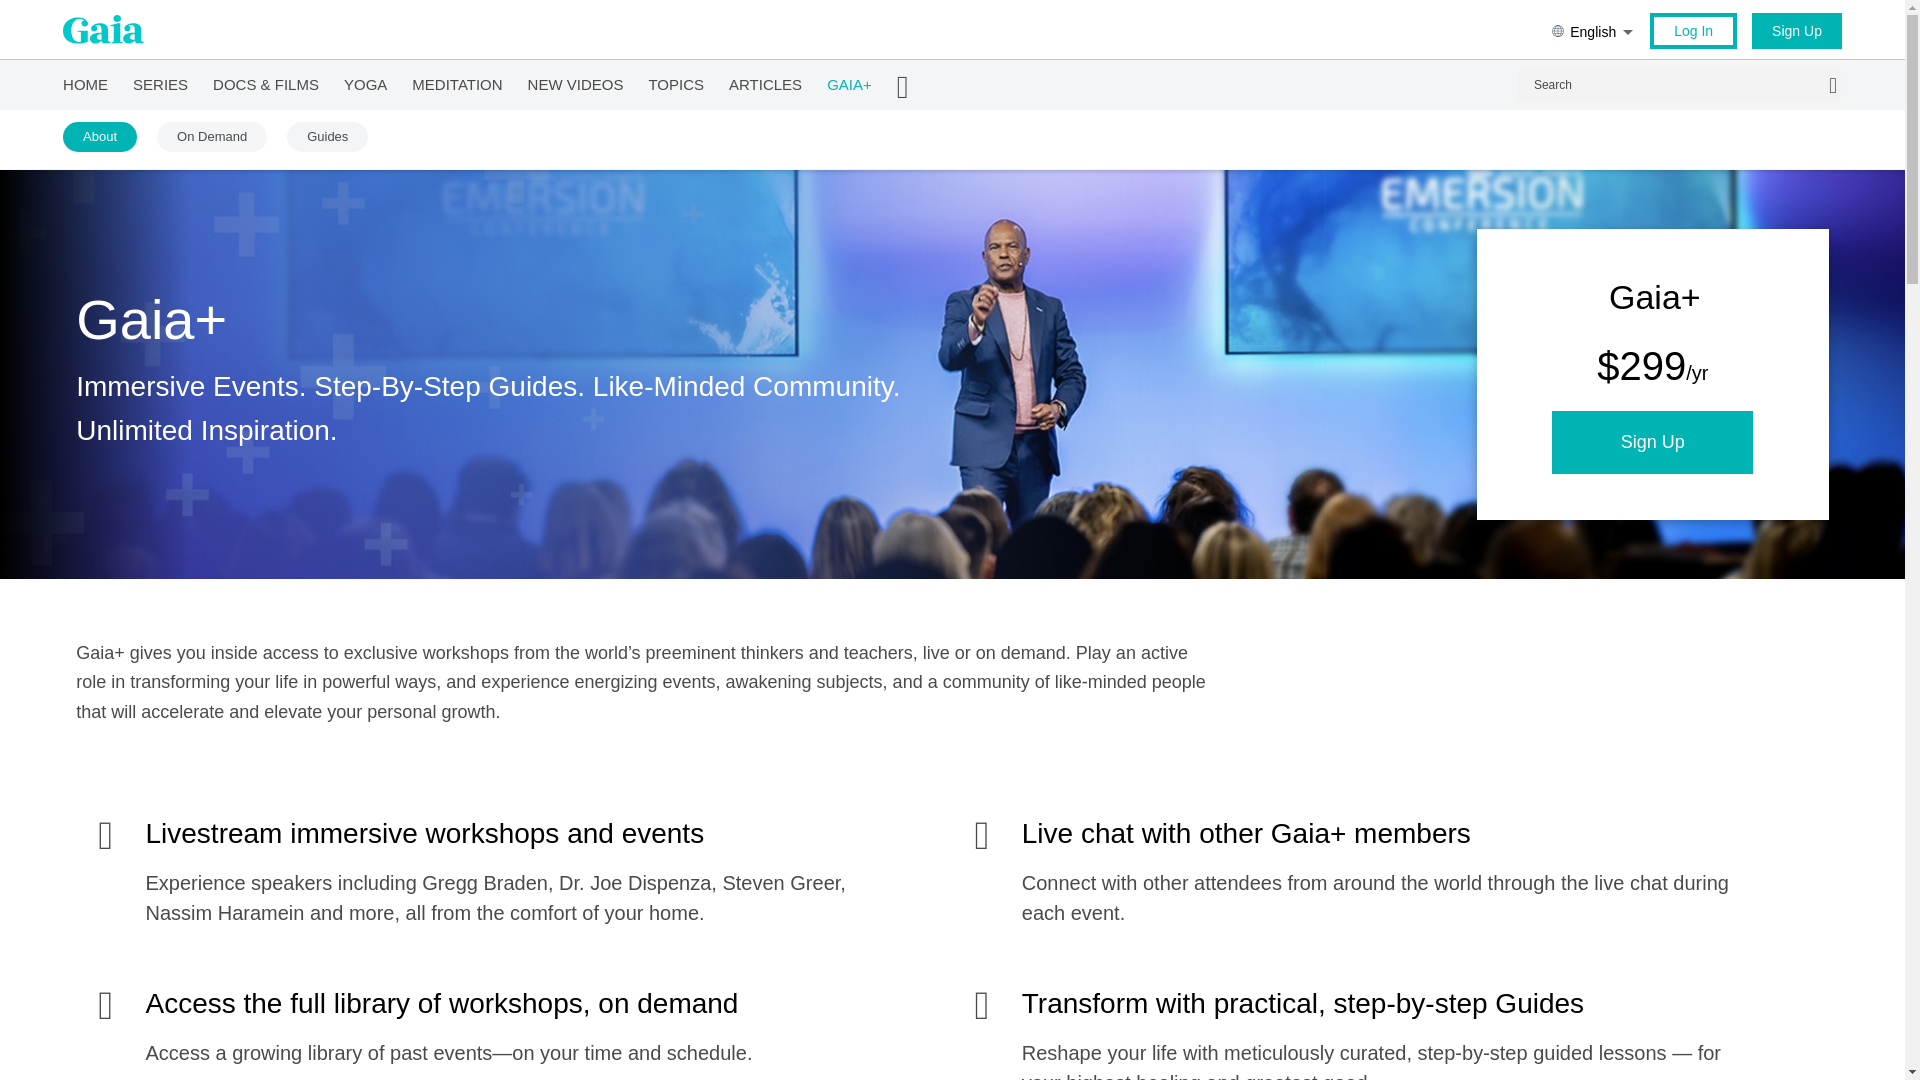 The image size is (1920, 1080). What do you see at coordinates (576, 85) in the screenshot?
I see `NEW VIDEOS` at bounding box center [576, 85].